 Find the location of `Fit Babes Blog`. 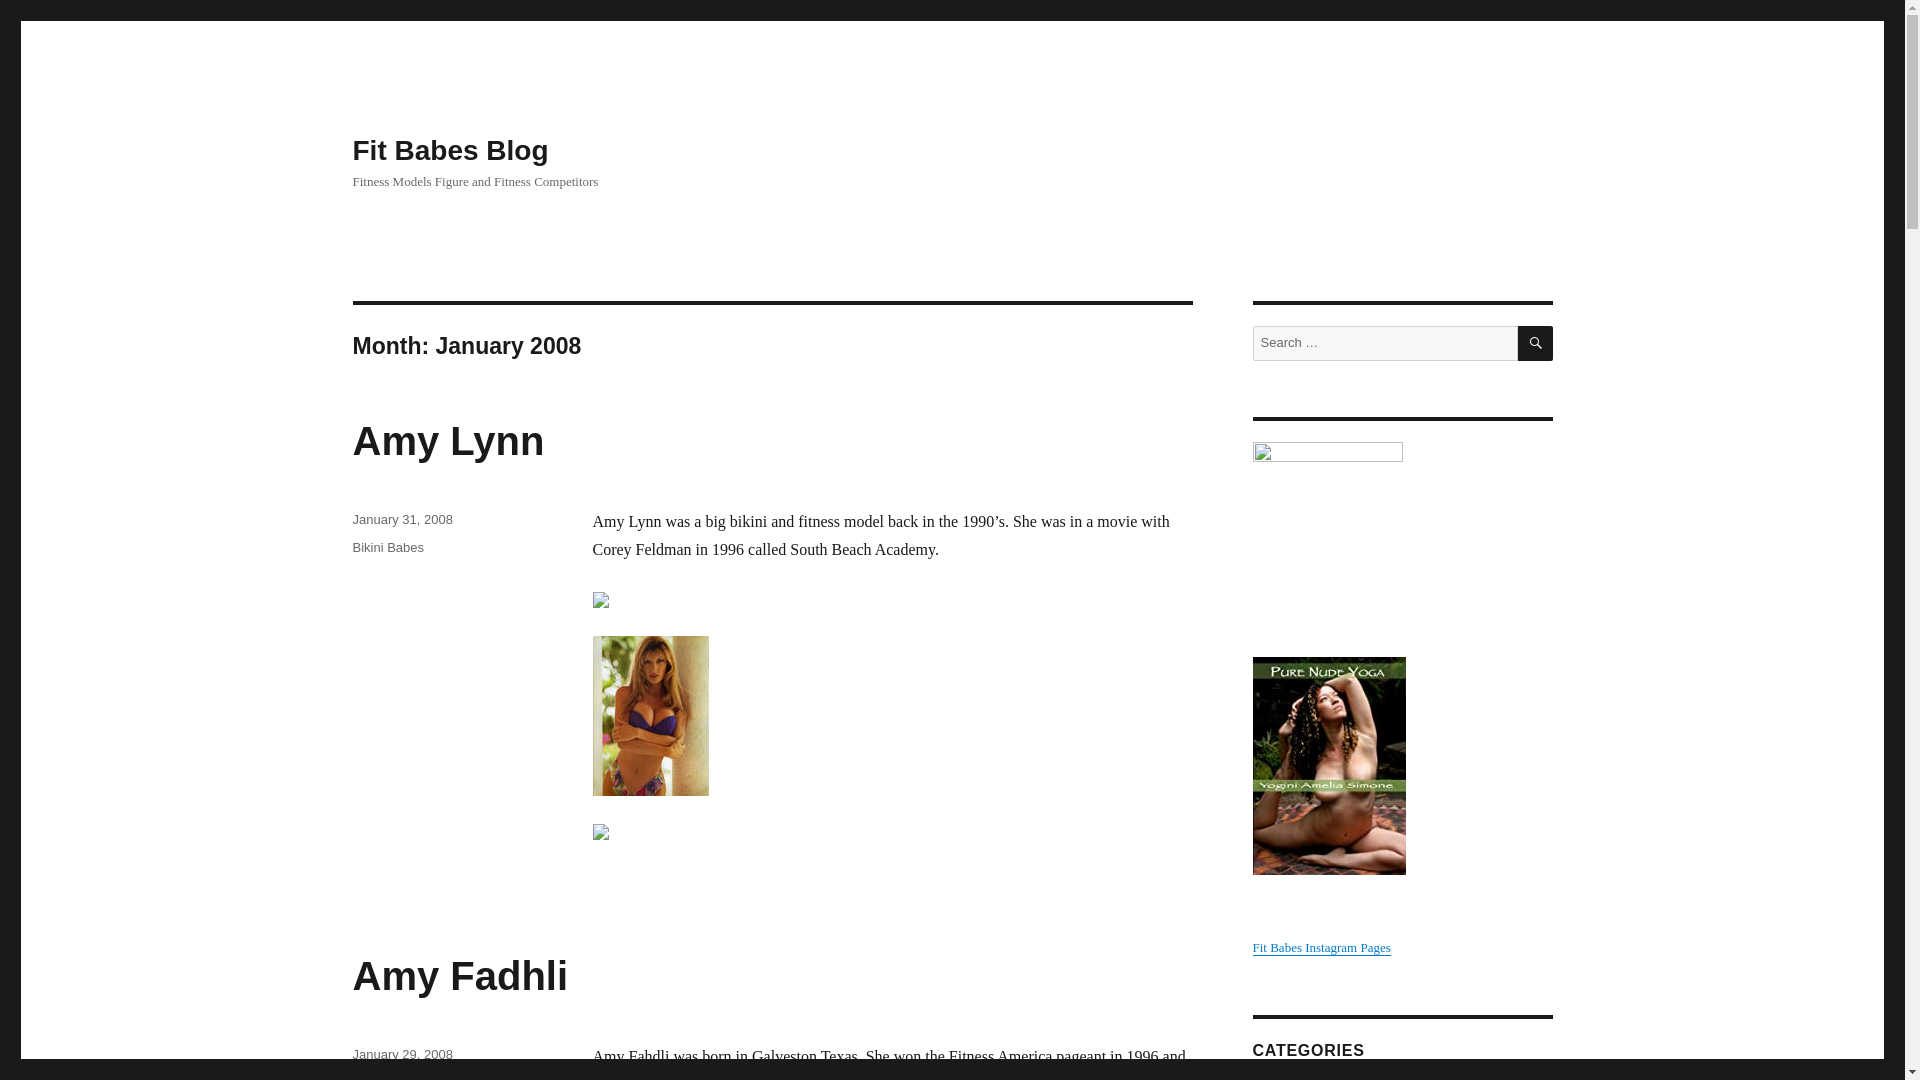

Fit Babes Blog is located at coordinates (449, 150).